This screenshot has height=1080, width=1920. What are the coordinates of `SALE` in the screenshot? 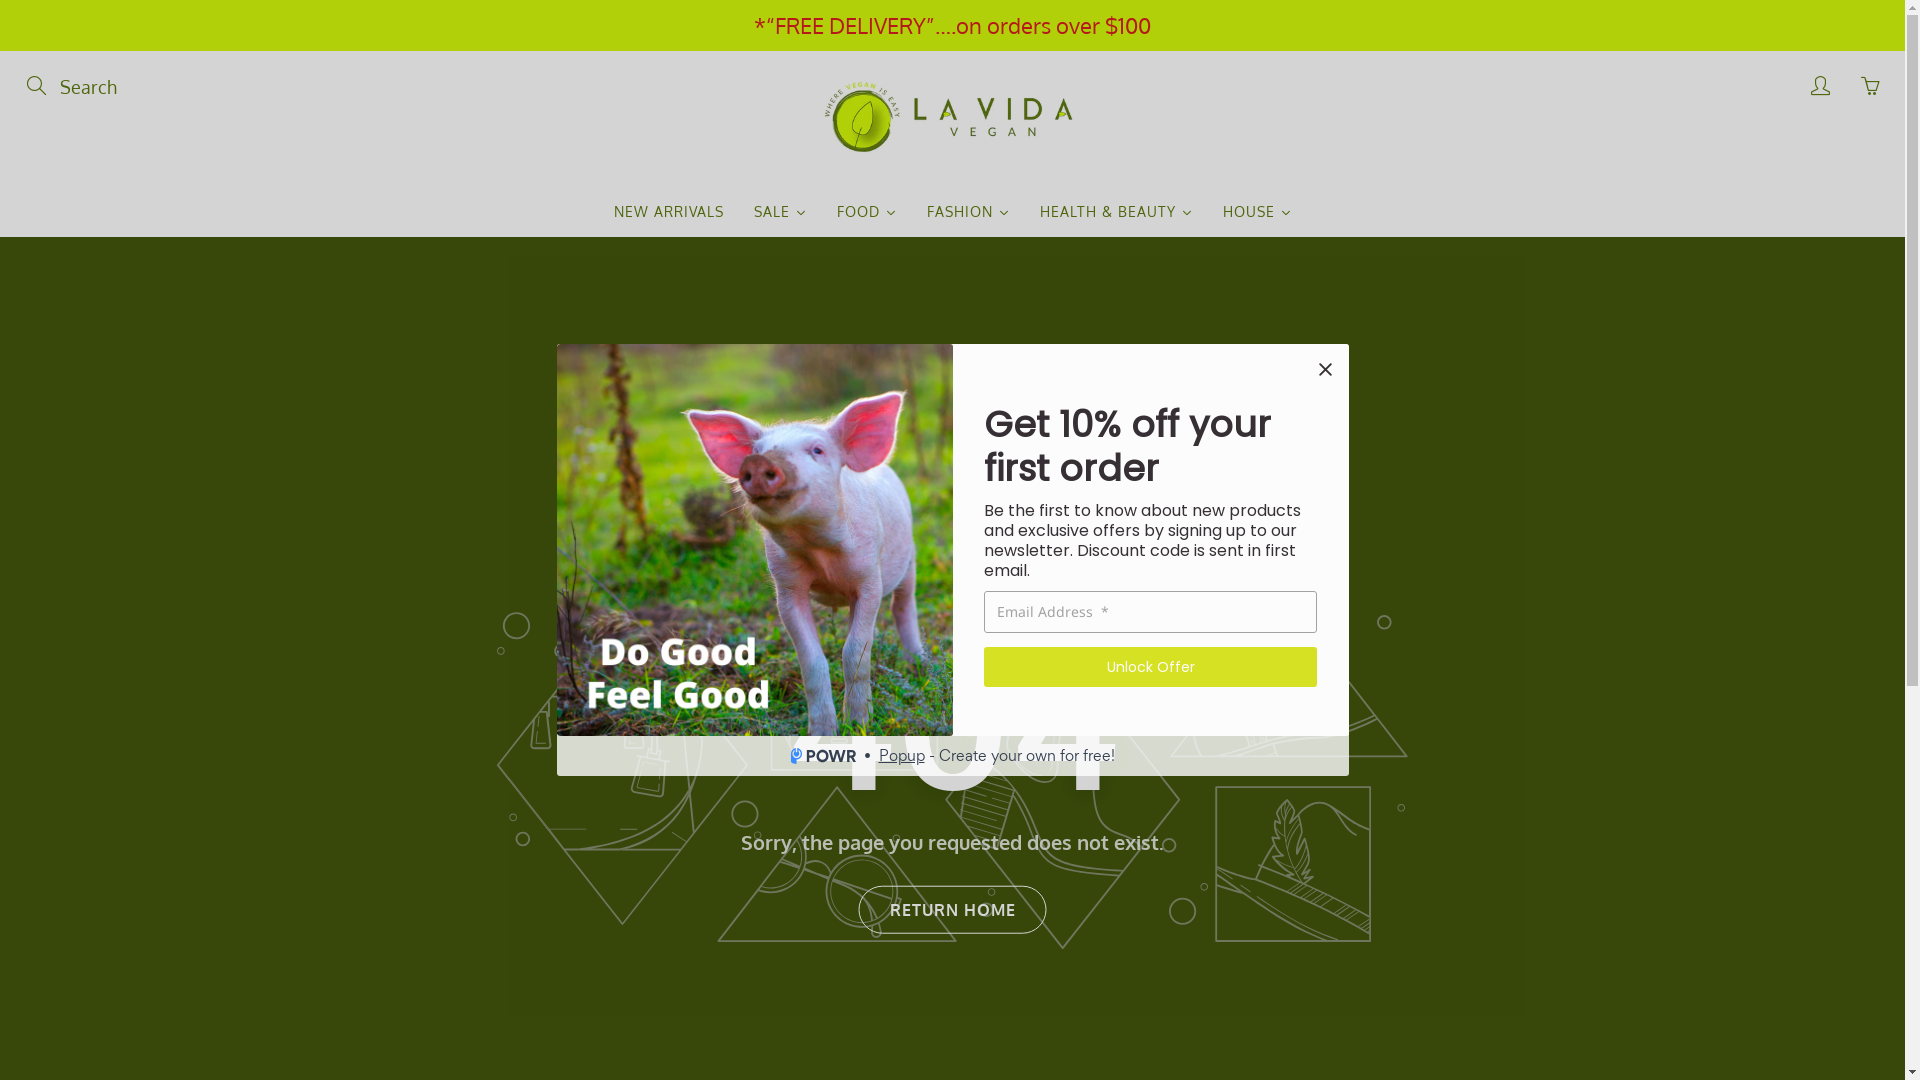 It's located at (780, 212).